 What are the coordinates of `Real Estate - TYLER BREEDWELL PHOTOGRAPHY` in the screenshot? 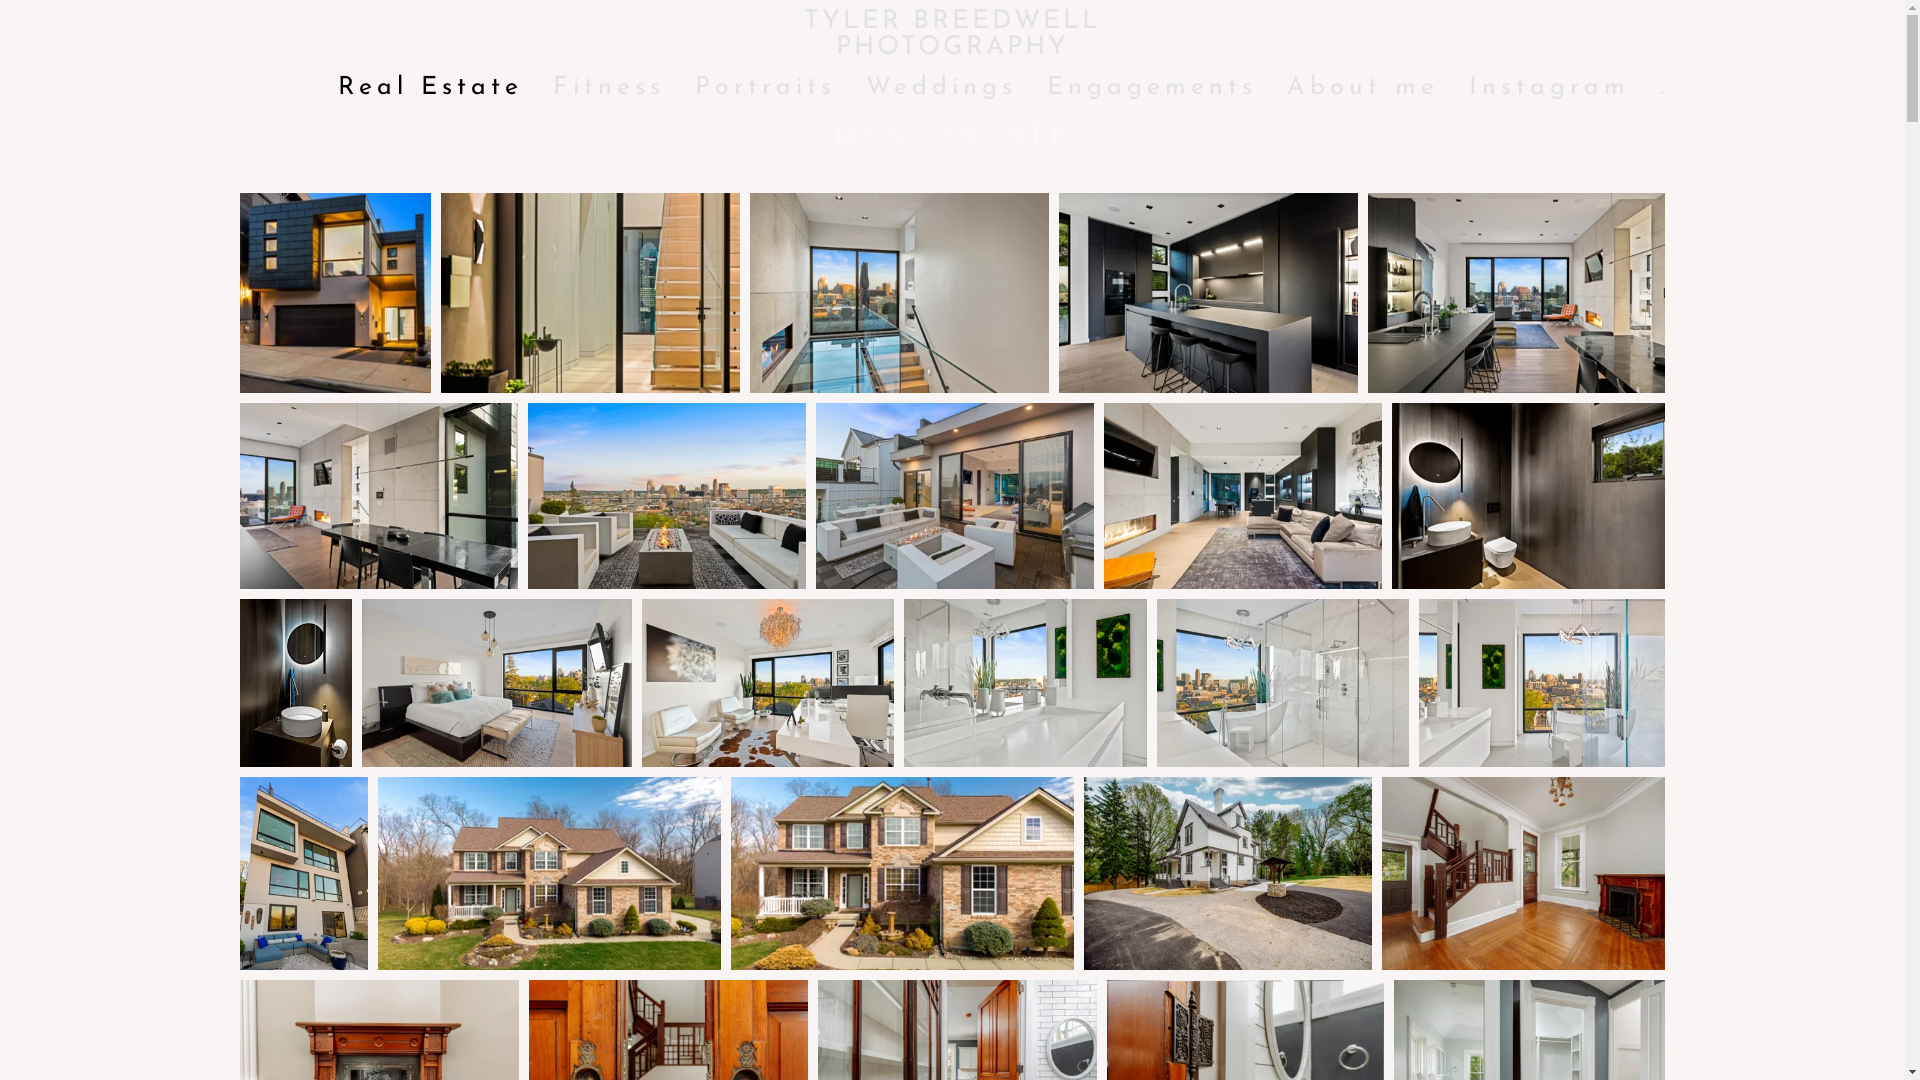 It's located at (550, 874).